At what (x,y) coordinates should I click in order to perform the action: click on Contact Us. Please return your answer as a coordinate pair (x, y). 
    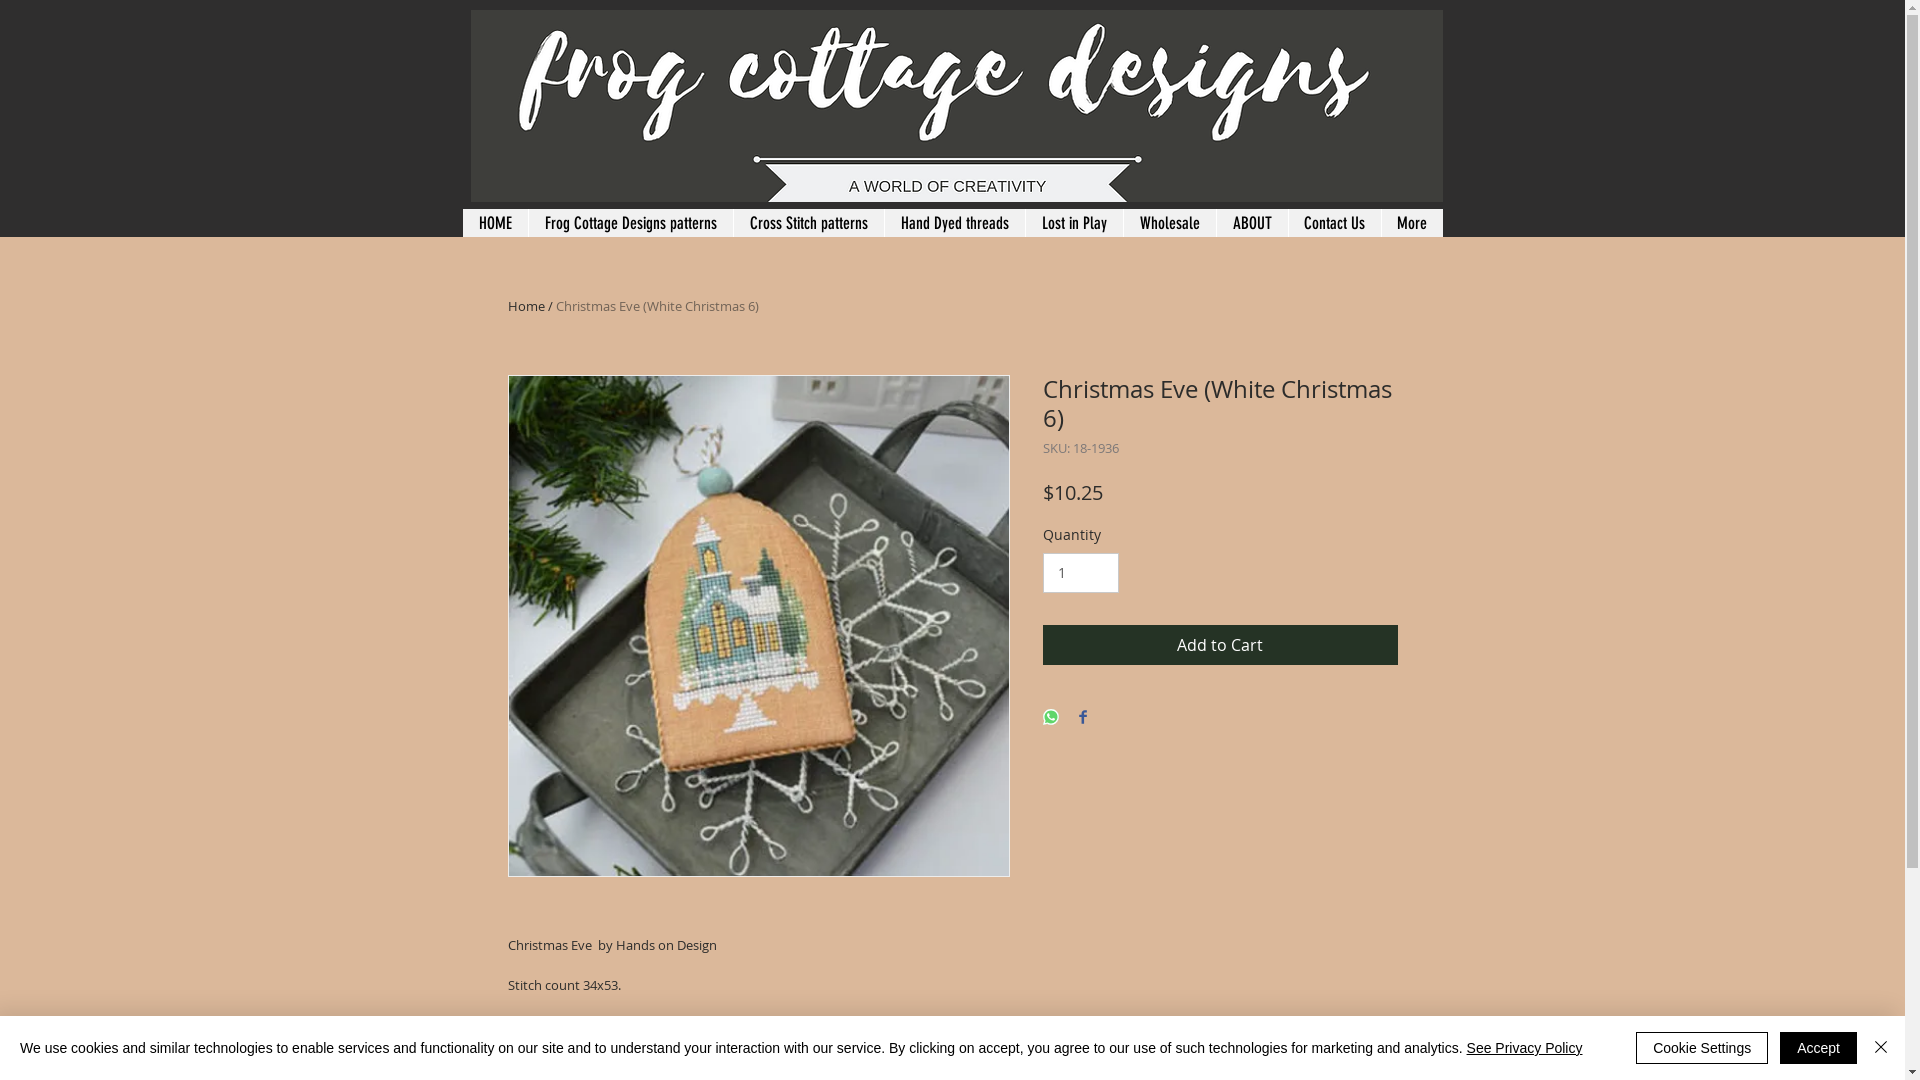
    Looking at the image, I should click on (1334, 223).